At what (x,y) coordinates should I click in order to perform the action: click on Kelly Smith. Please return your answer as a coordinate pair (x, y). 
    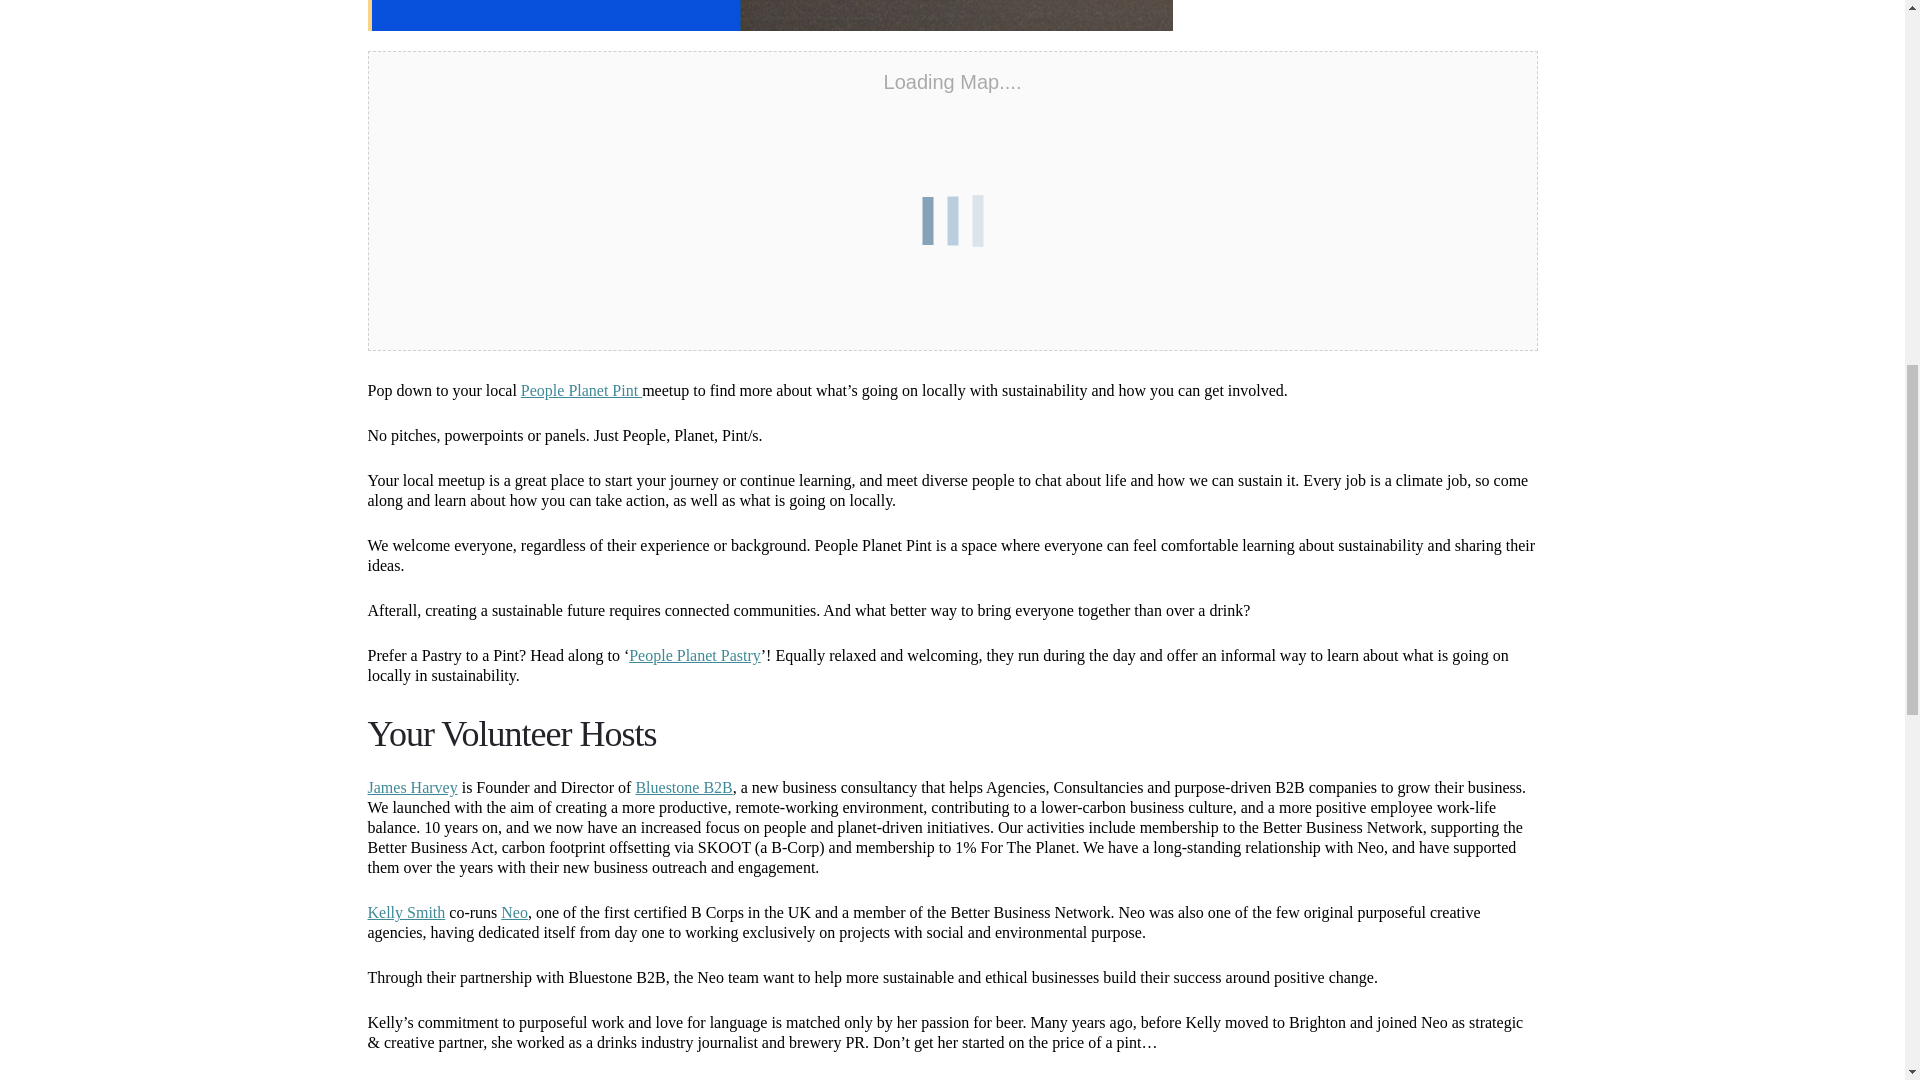
    Looking at the image, I should click on (406, 912).